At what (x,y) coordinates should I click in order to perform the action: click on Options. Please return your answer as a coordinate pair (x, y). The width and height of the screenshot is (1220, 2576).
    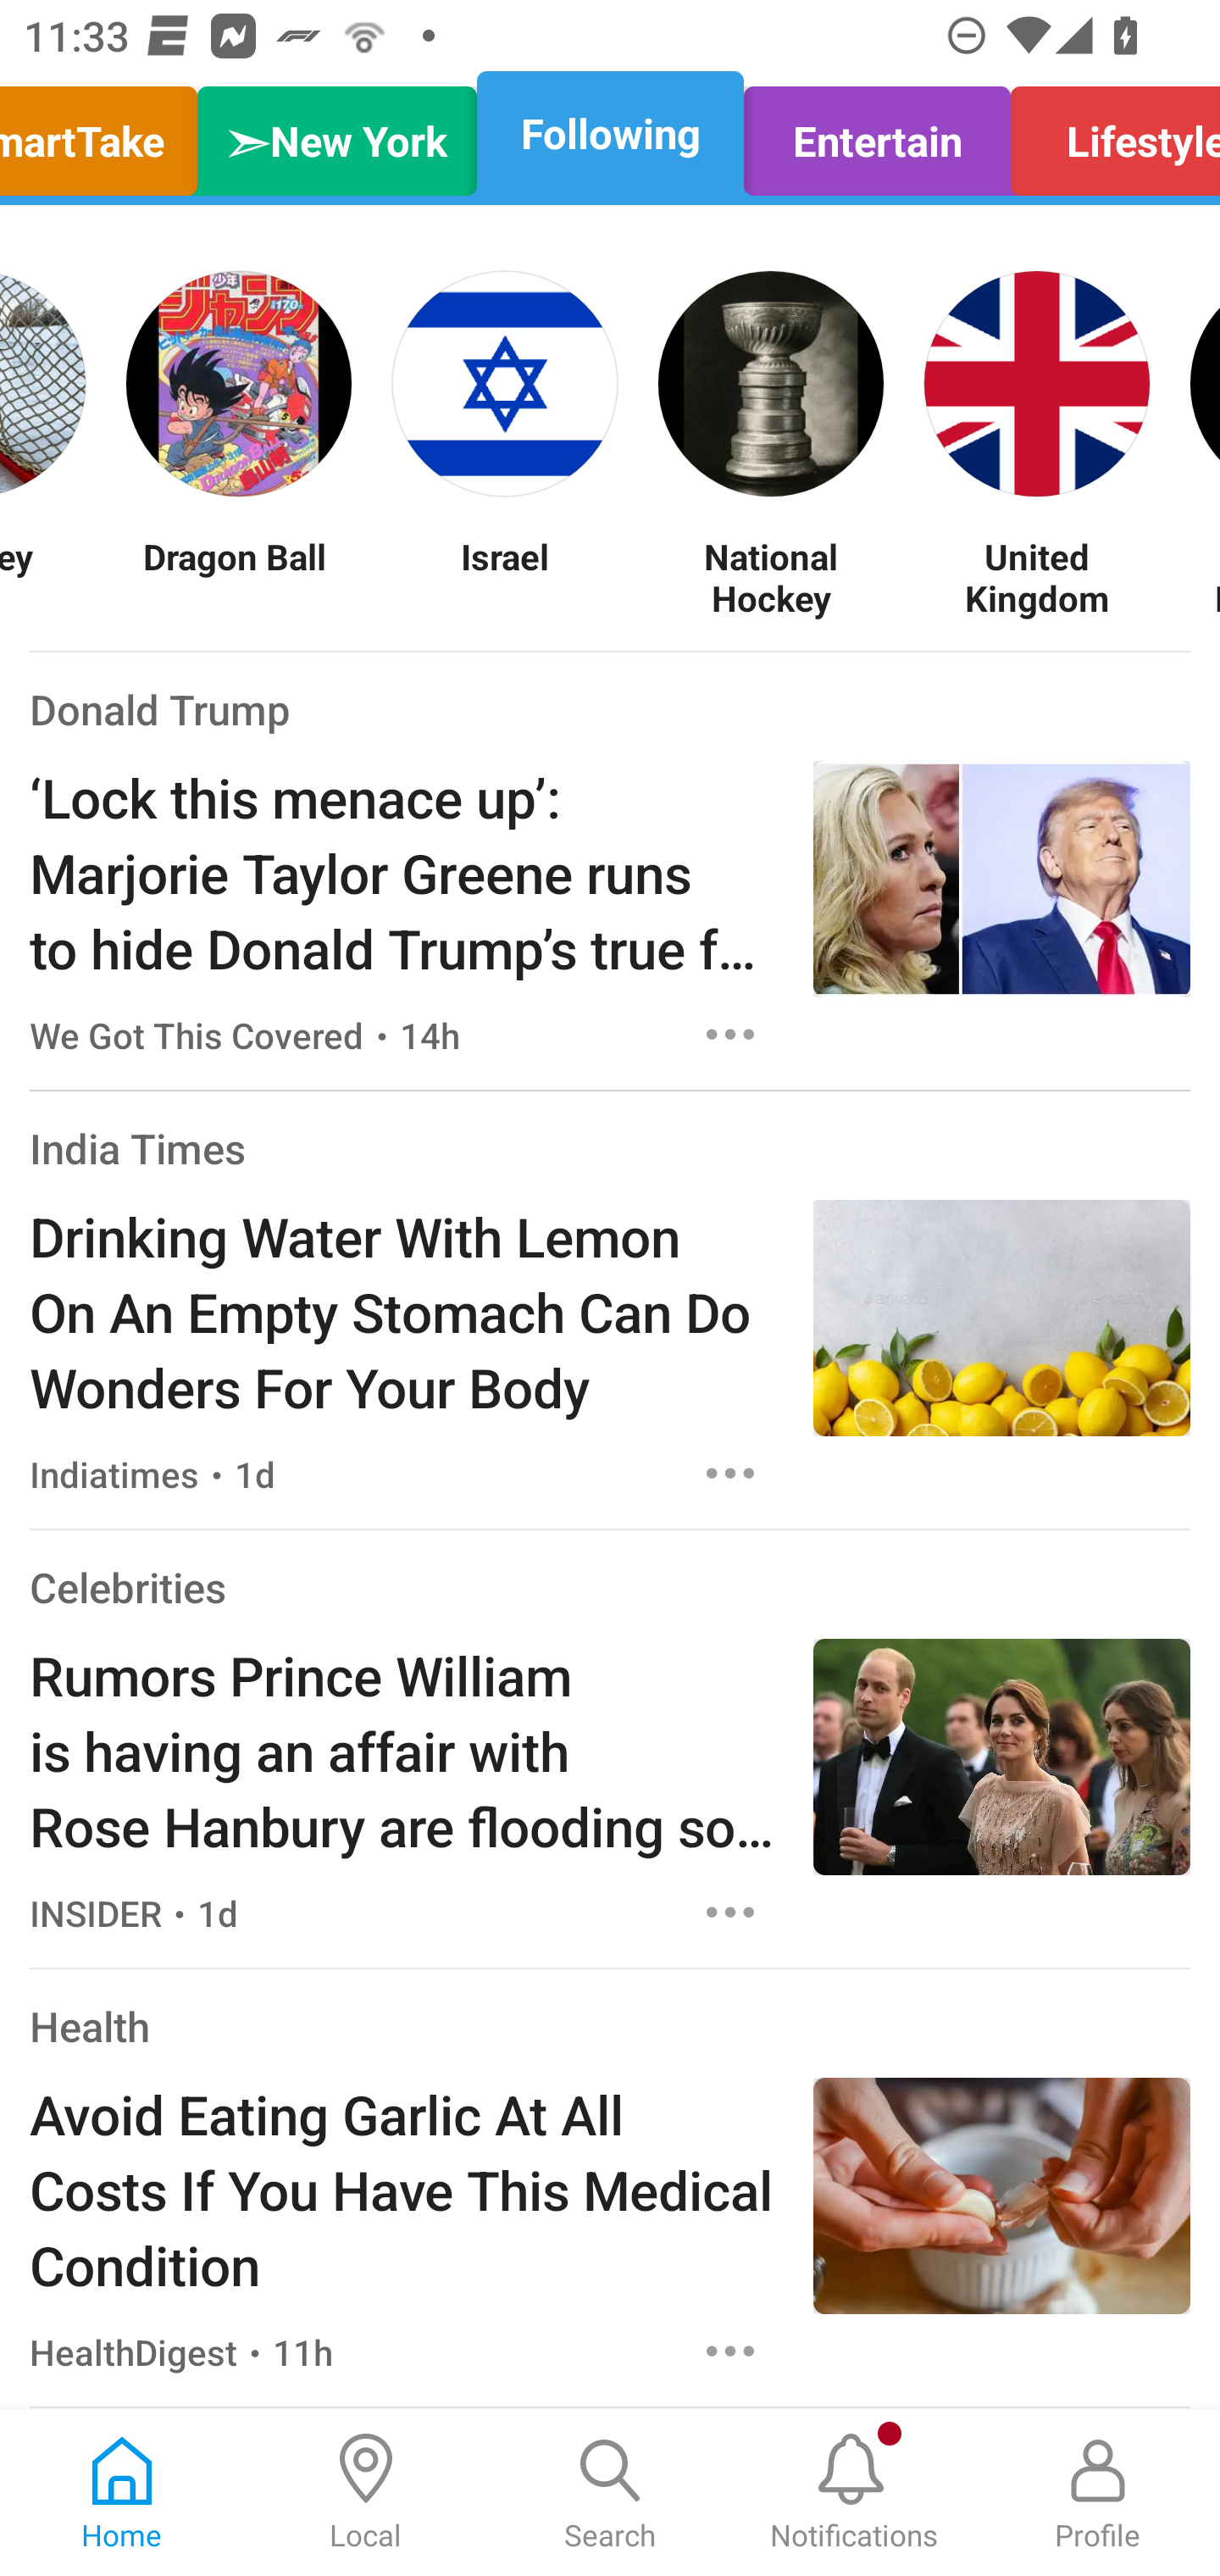
    Looking at the image, I should click on (730, 1034).